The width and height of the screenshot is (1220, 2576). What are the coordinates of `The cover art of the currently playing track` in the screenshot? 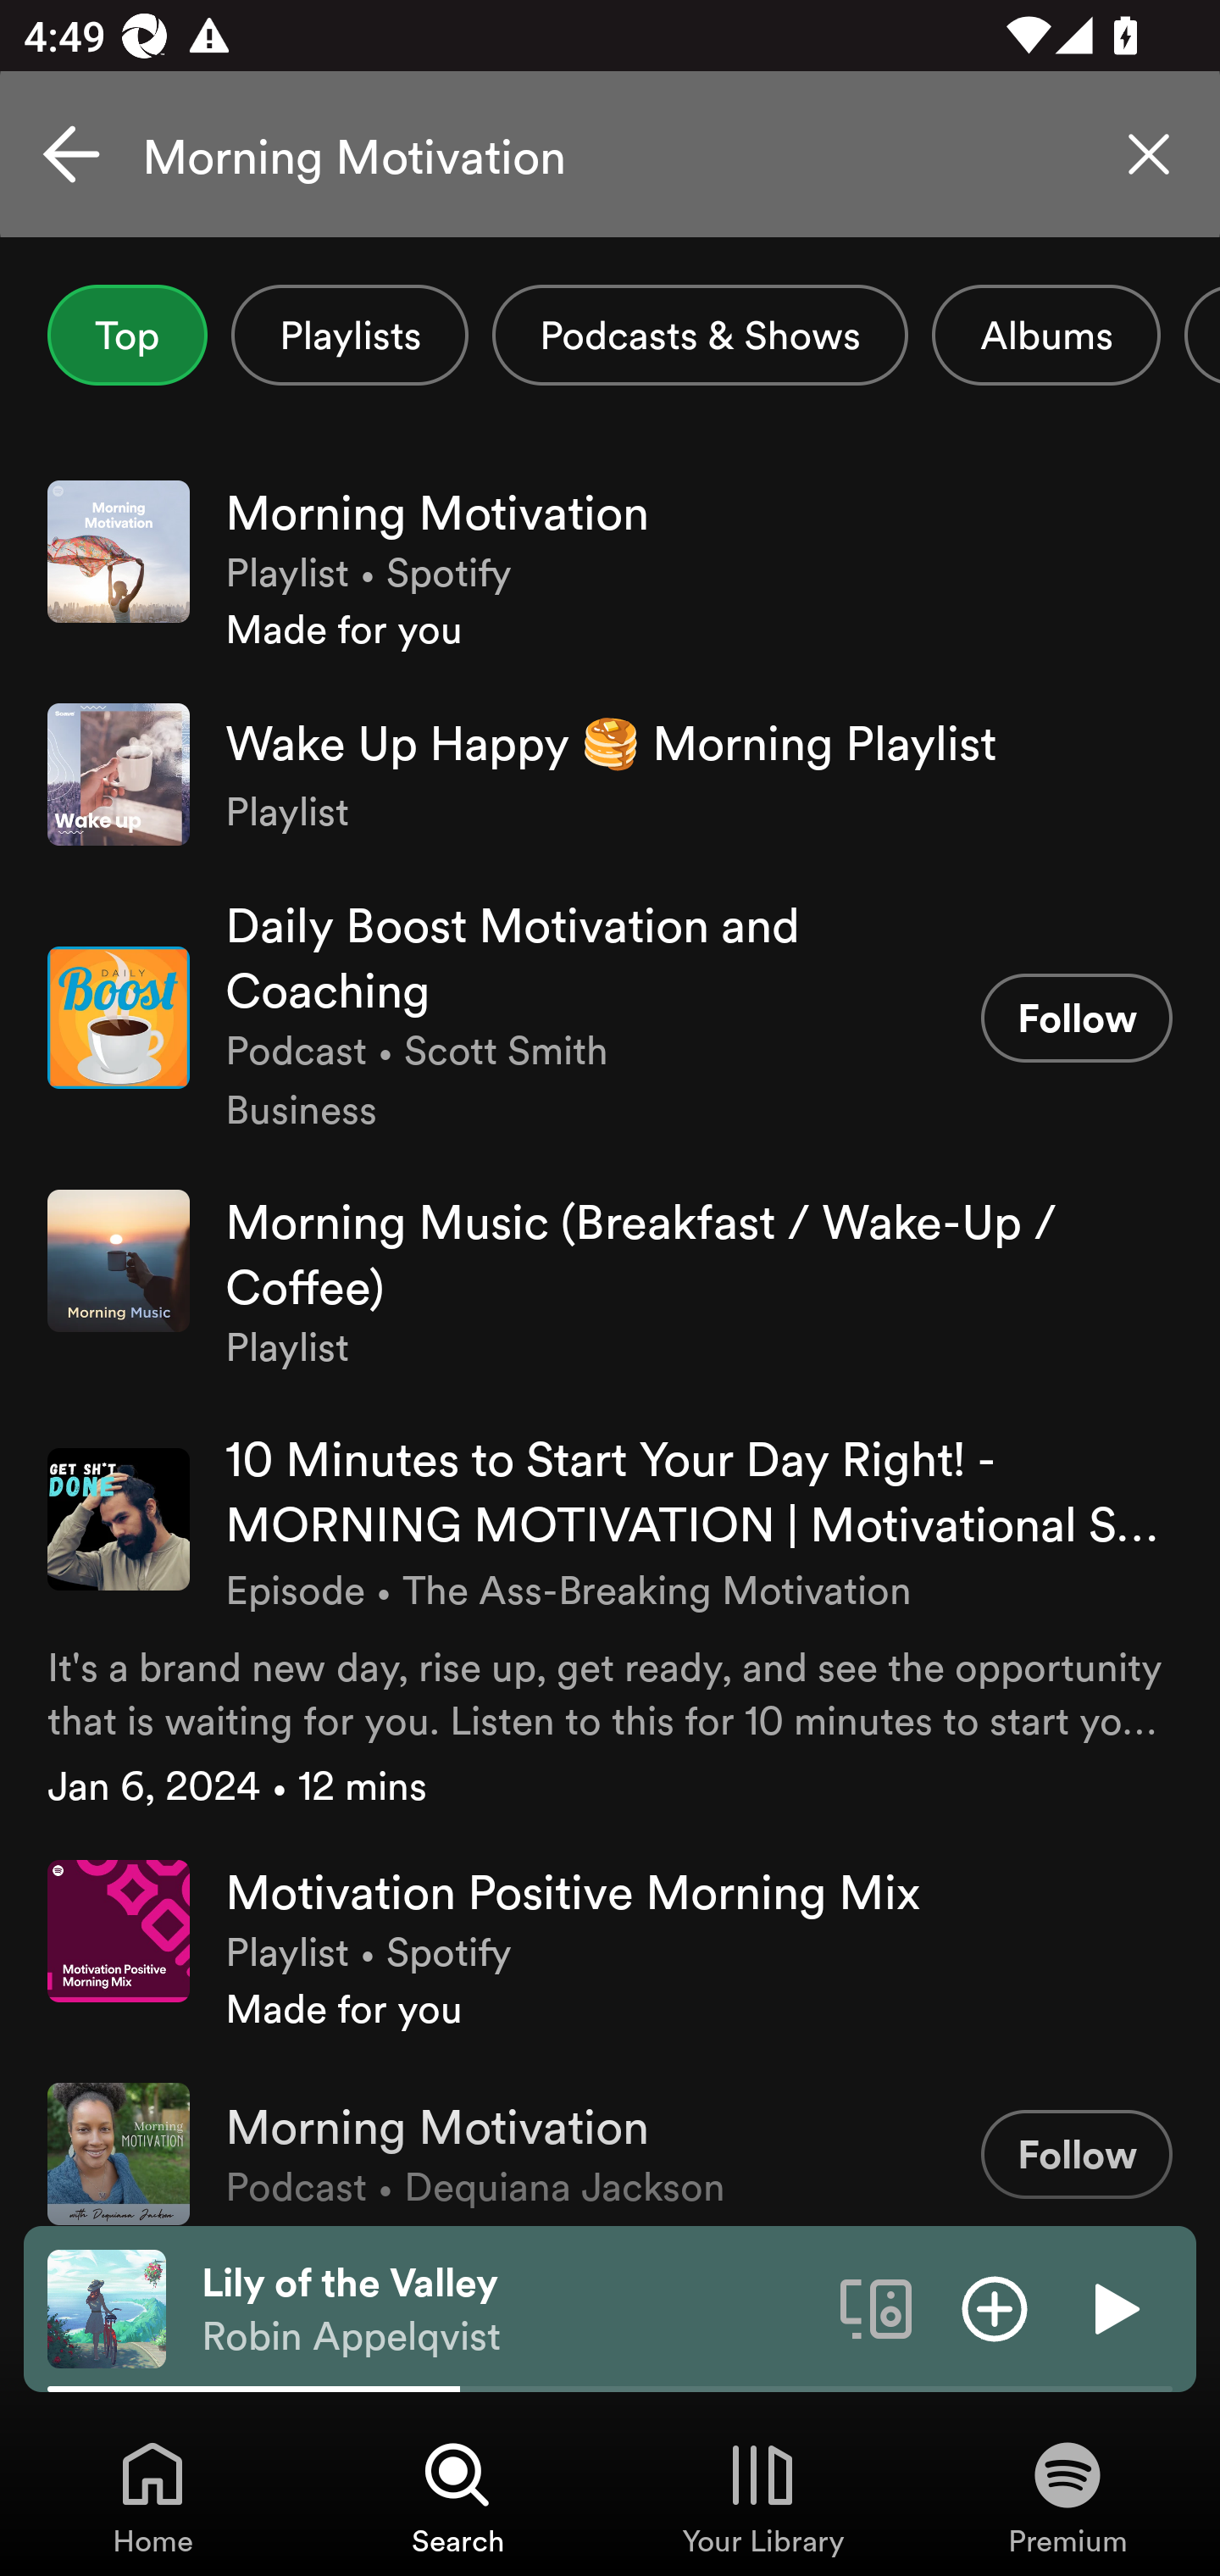 It's located at (107, 2307).